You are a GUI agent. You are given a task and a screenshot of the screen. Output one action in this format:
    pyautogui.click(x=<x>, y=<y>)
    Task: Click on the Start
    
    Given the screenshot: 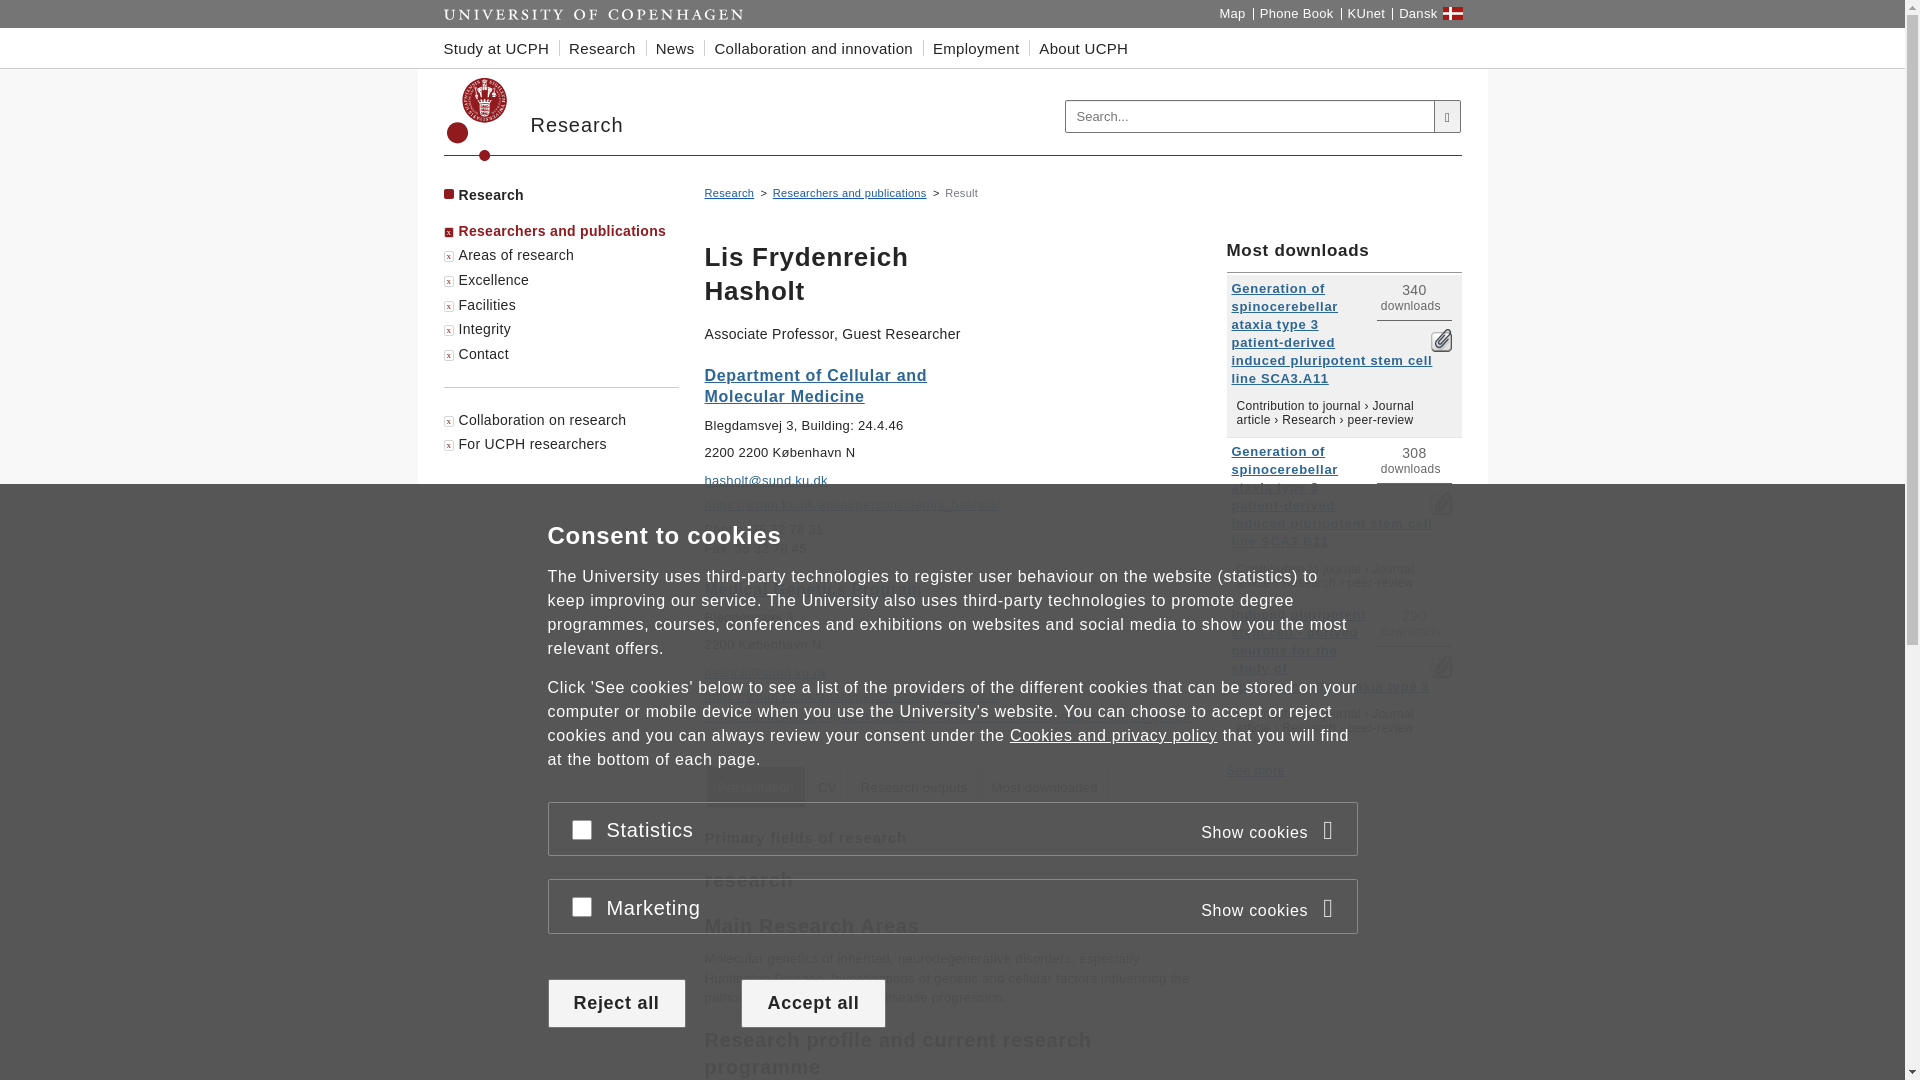 What is the action you would take?
    pyautogui.click(x=594, y=14)
    